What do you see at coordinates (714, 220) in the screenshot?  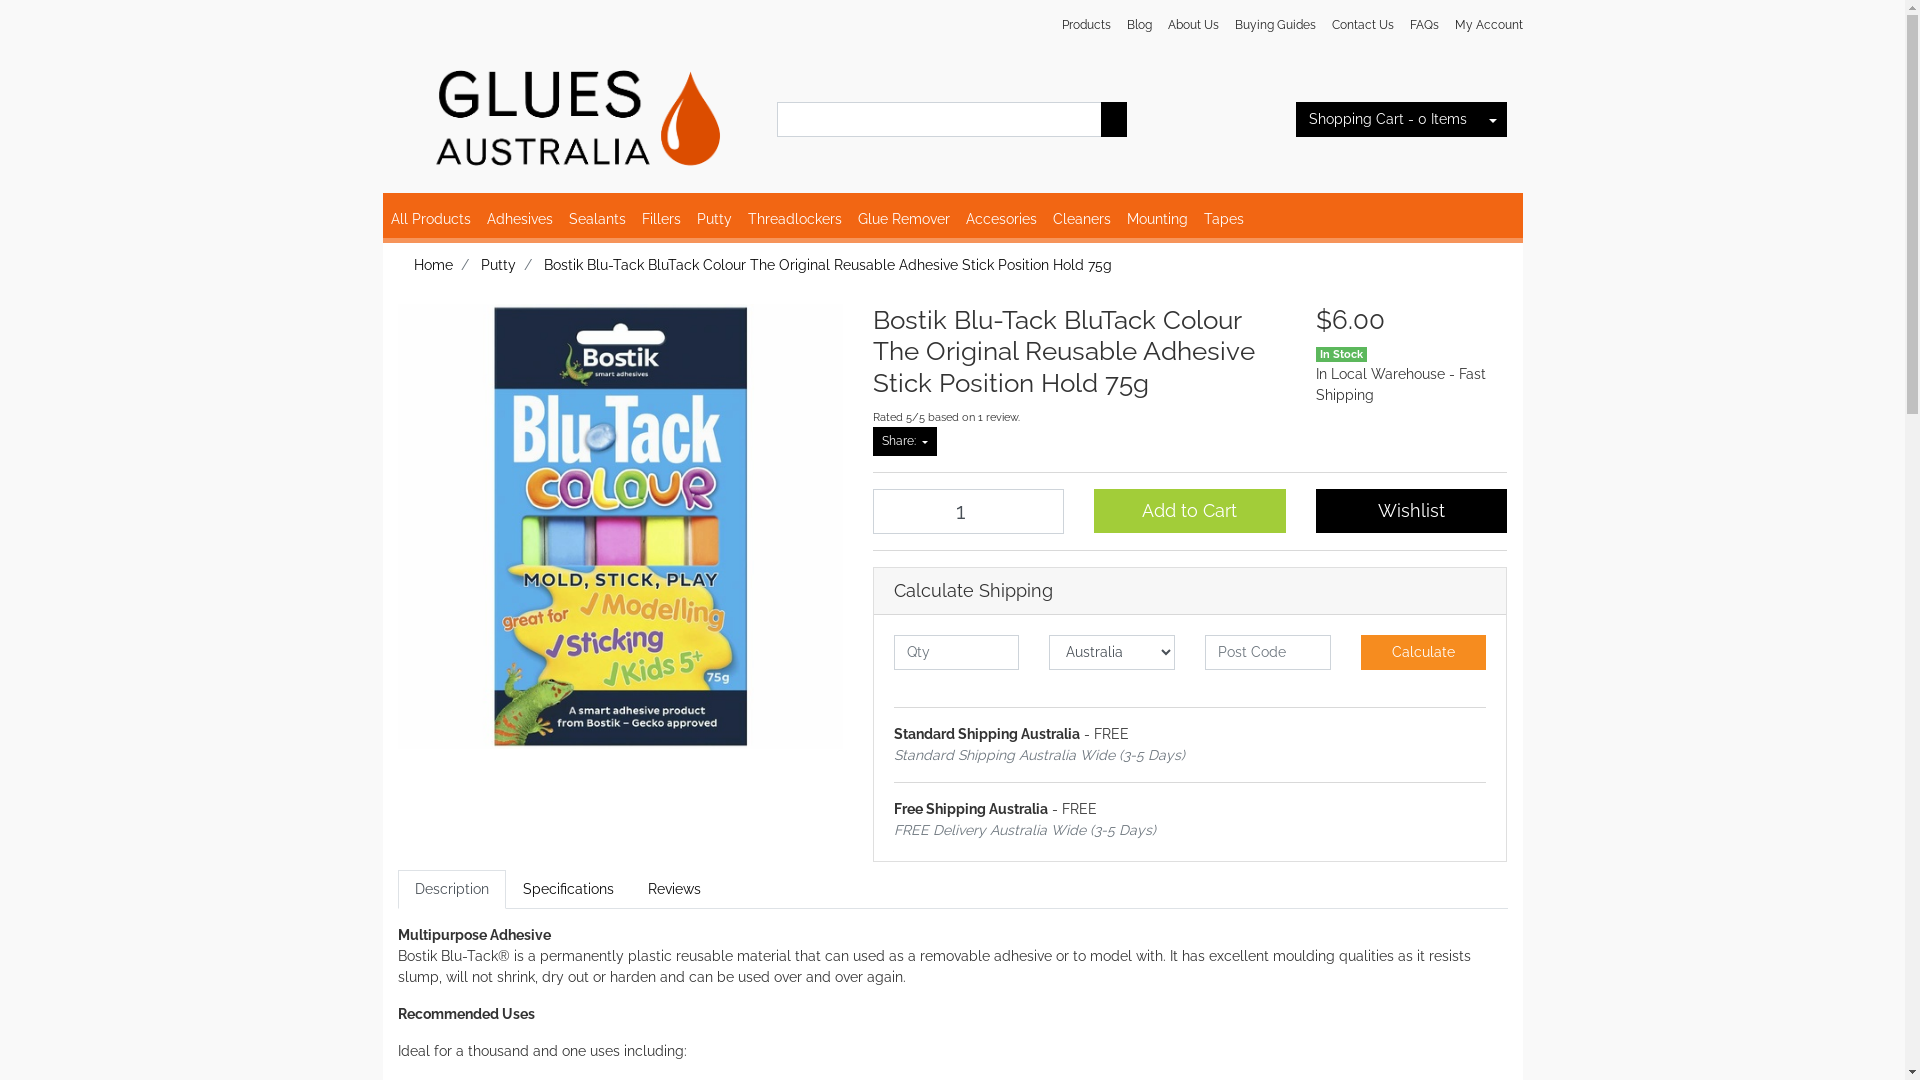 I see `Putty` at bounding box center [714, 220].